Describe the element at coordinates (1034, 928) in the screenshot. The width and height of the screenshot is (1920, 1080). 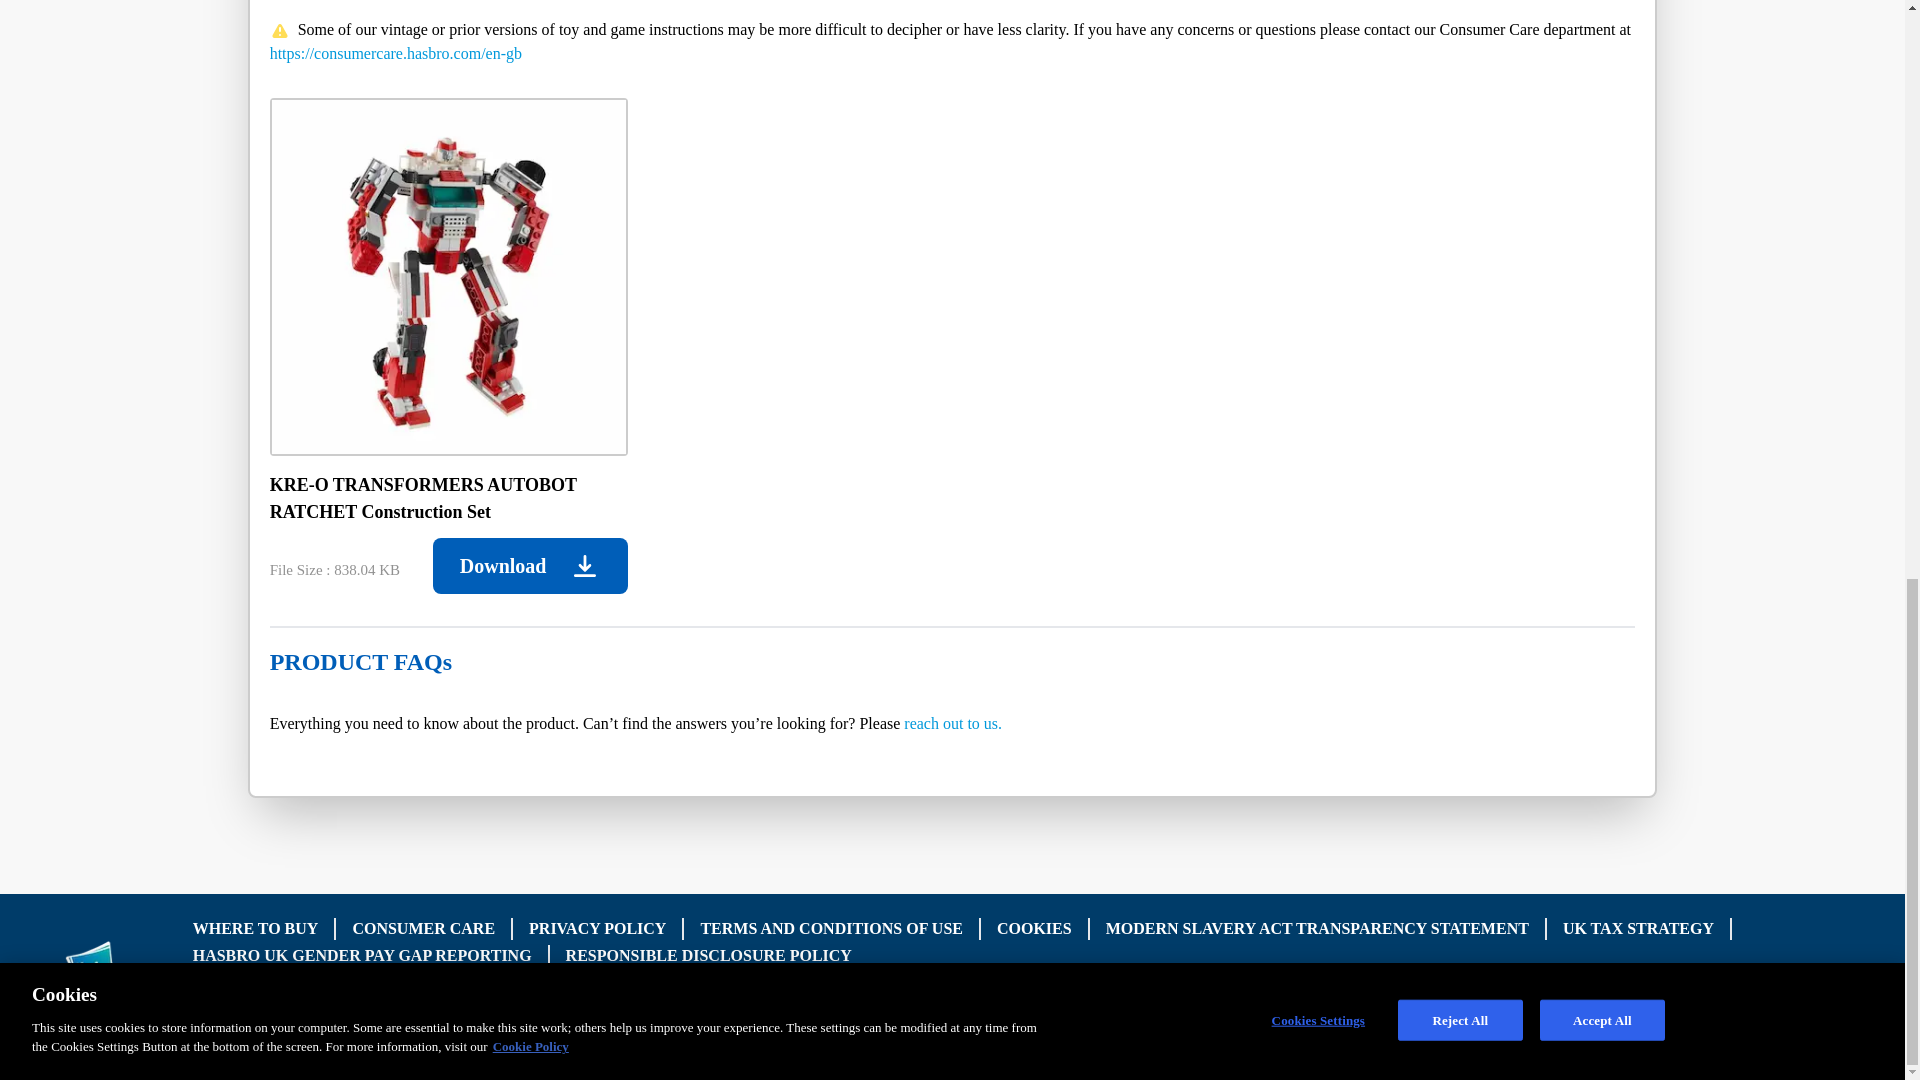
I see `COOKIES` at that location.